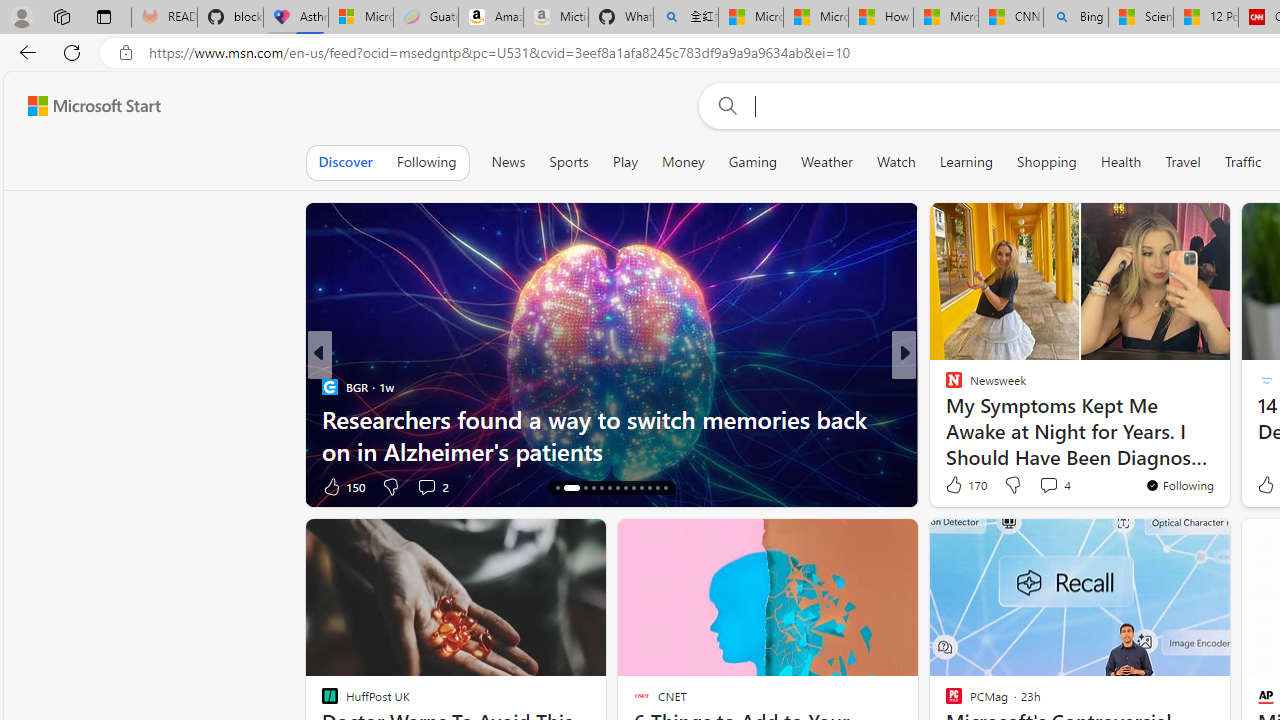  Describe the element at coordinates (944, 386) in the screenshot. I see `Popular Mechanics` at that location.